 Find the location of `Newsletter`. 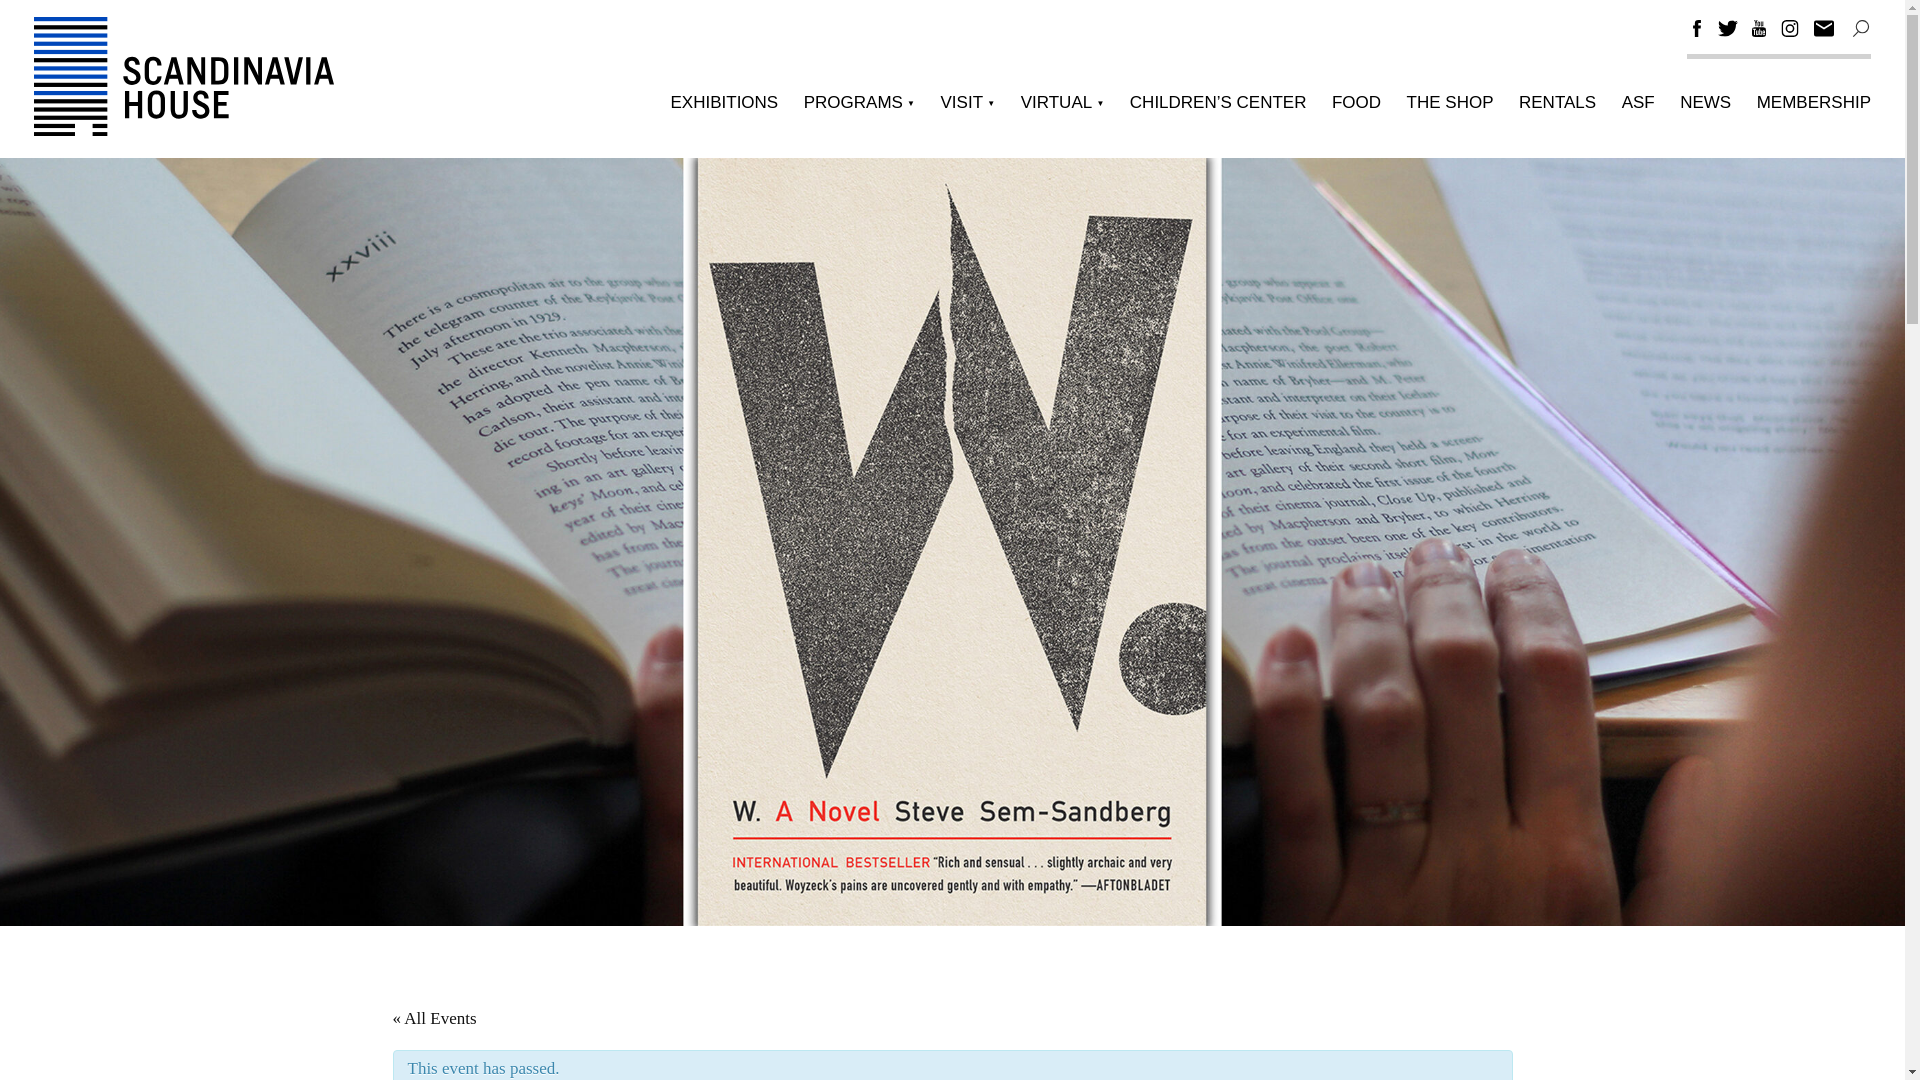

Newsletter is located at coordinates (1824, 28).